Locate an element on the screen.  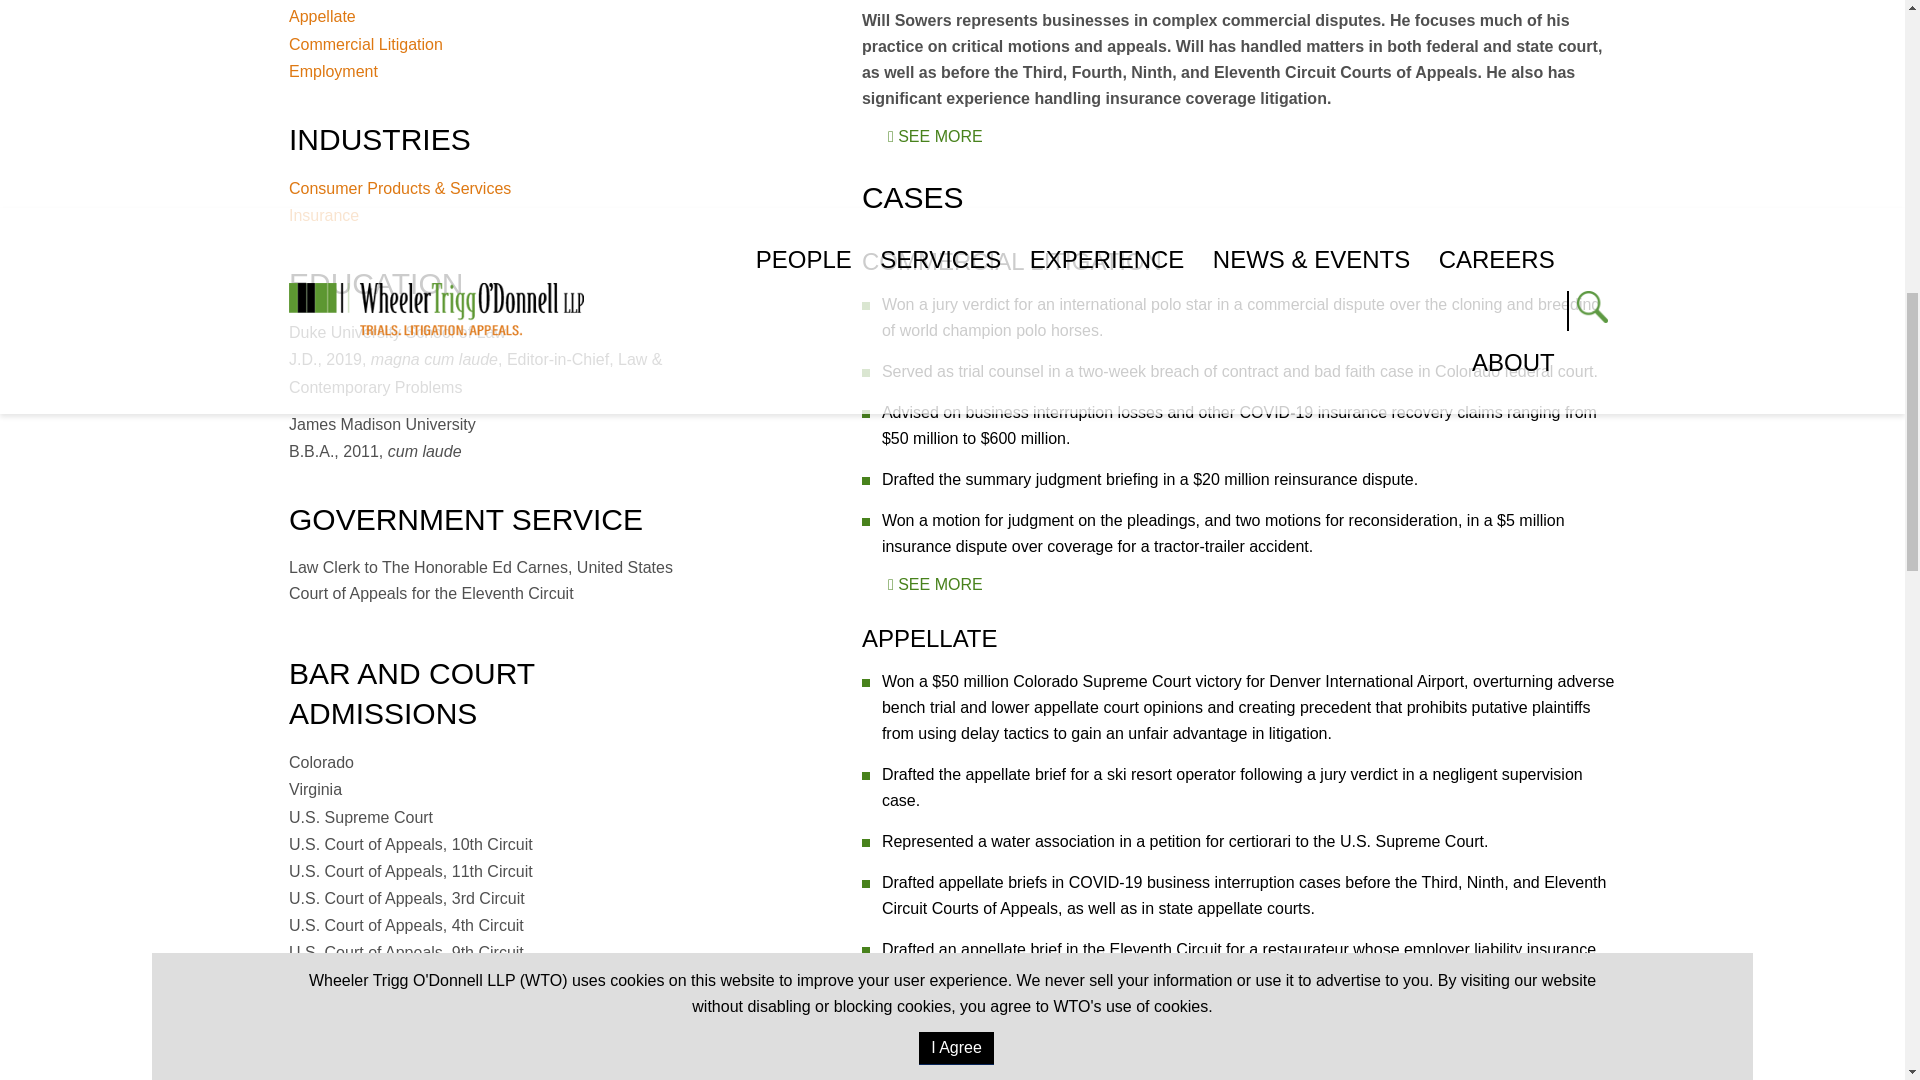
Insurance is located at coordinates (494, 214).